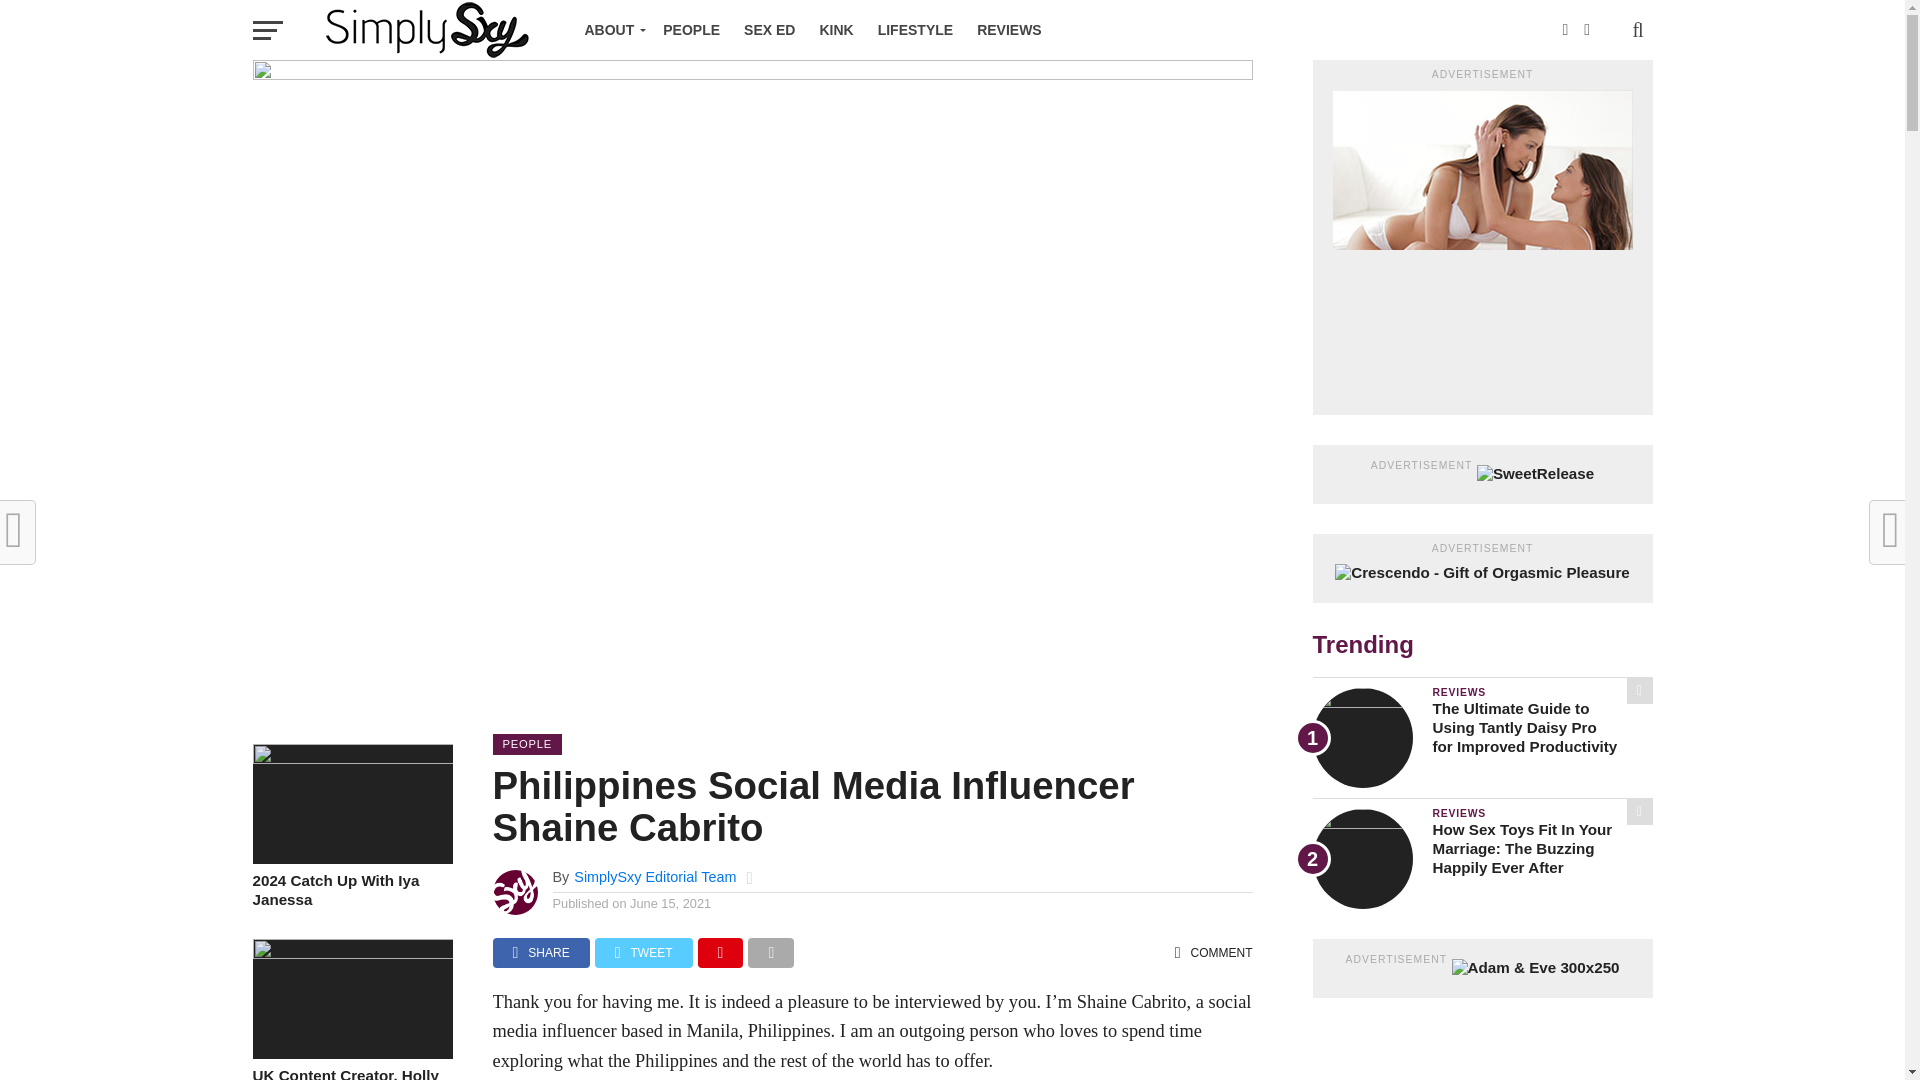 The width and height of the screenshot is (1920, 1080). Describe the element at coordinates (654, 876) in the screenshot. I see `Posts by SimplySxy Editorial Team` at that location.